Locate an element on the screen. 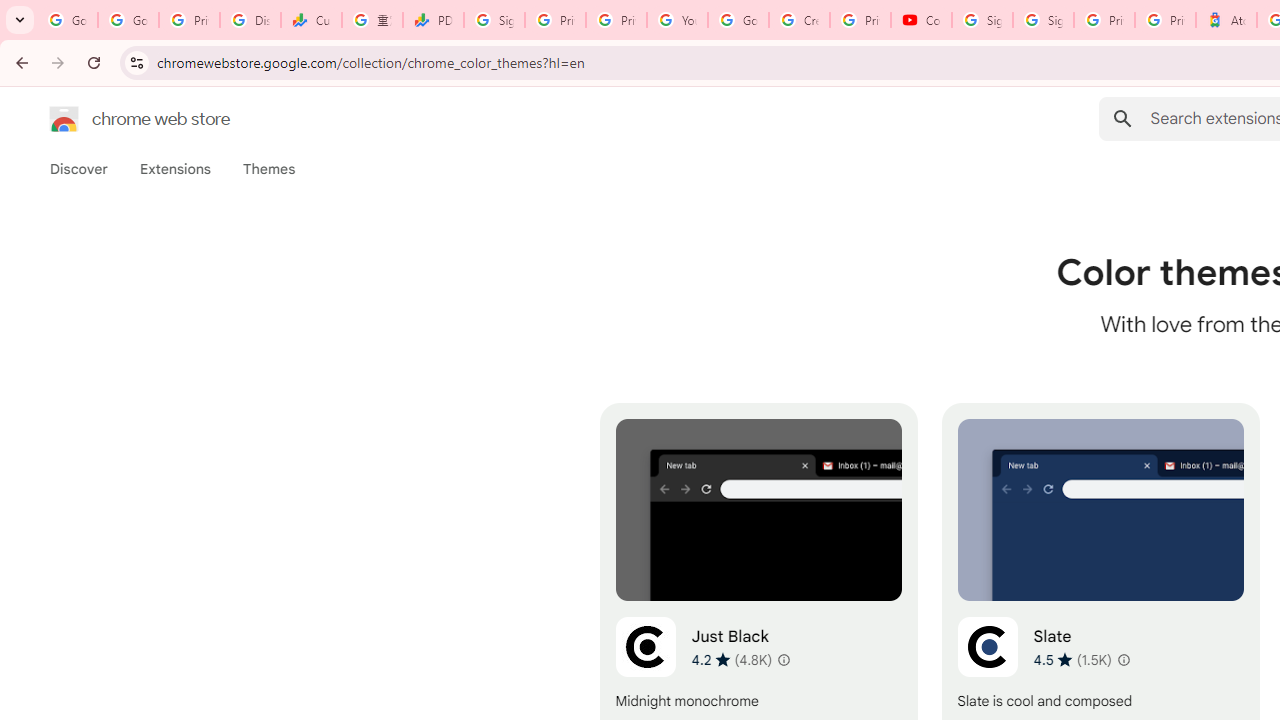  Create your Google Account is located at coordinates (799, 20).